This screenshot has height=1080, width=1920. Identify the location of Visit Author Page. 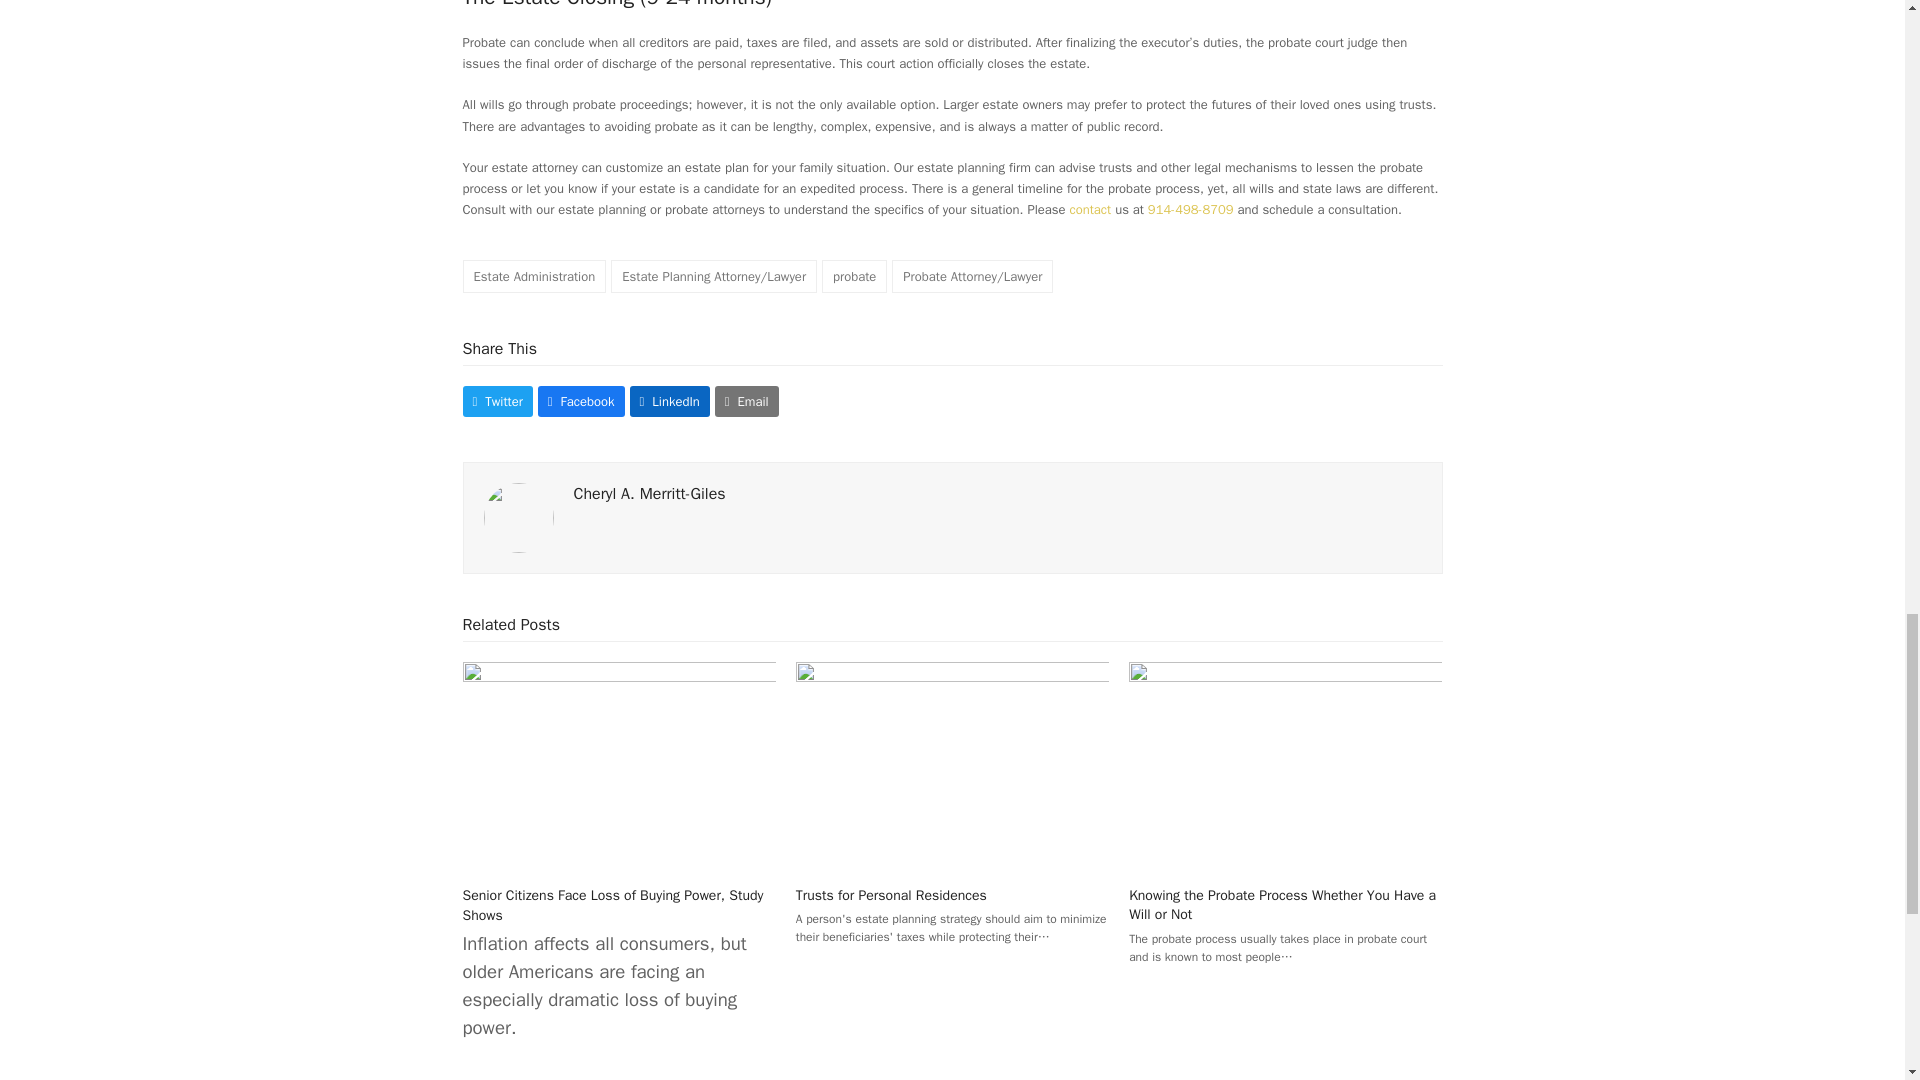
(518, 516).